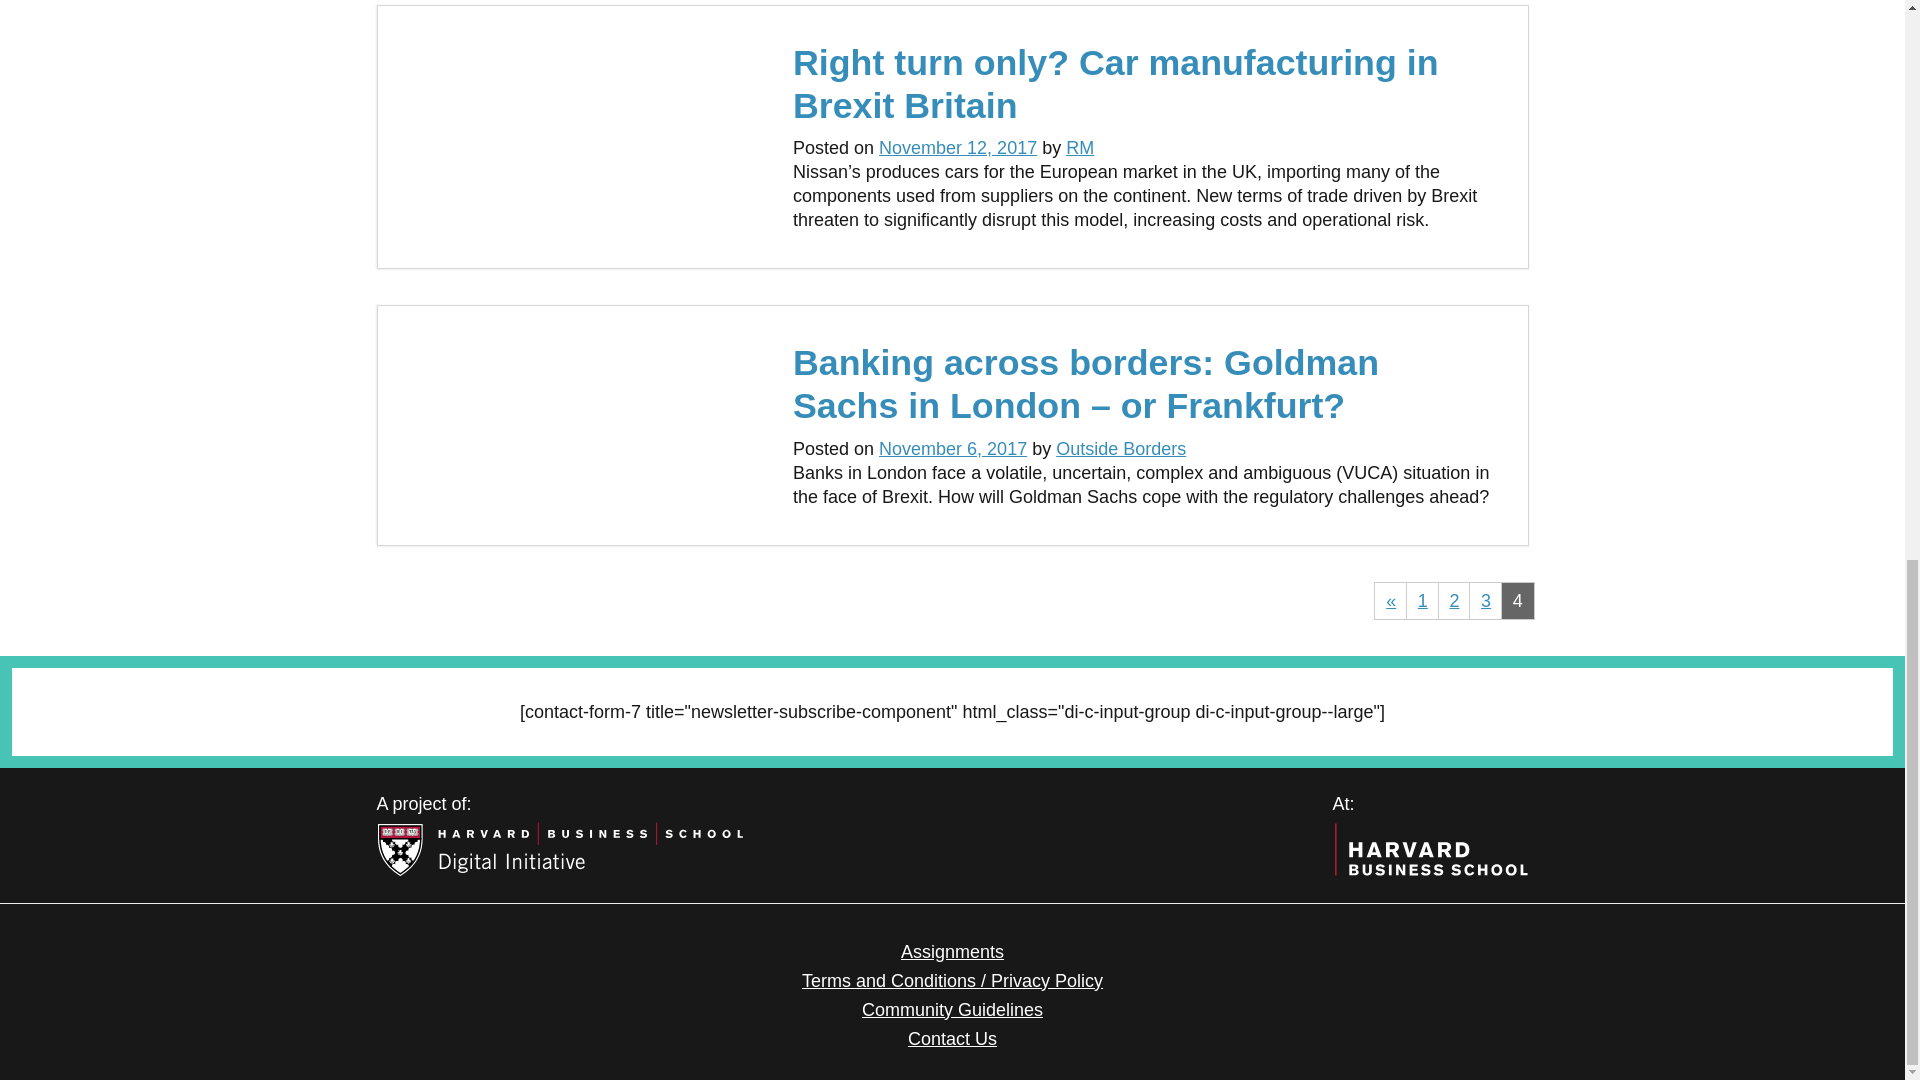  Describe the element at coordinates (1080, 148) in the screenshot. I see `RM` at that location.